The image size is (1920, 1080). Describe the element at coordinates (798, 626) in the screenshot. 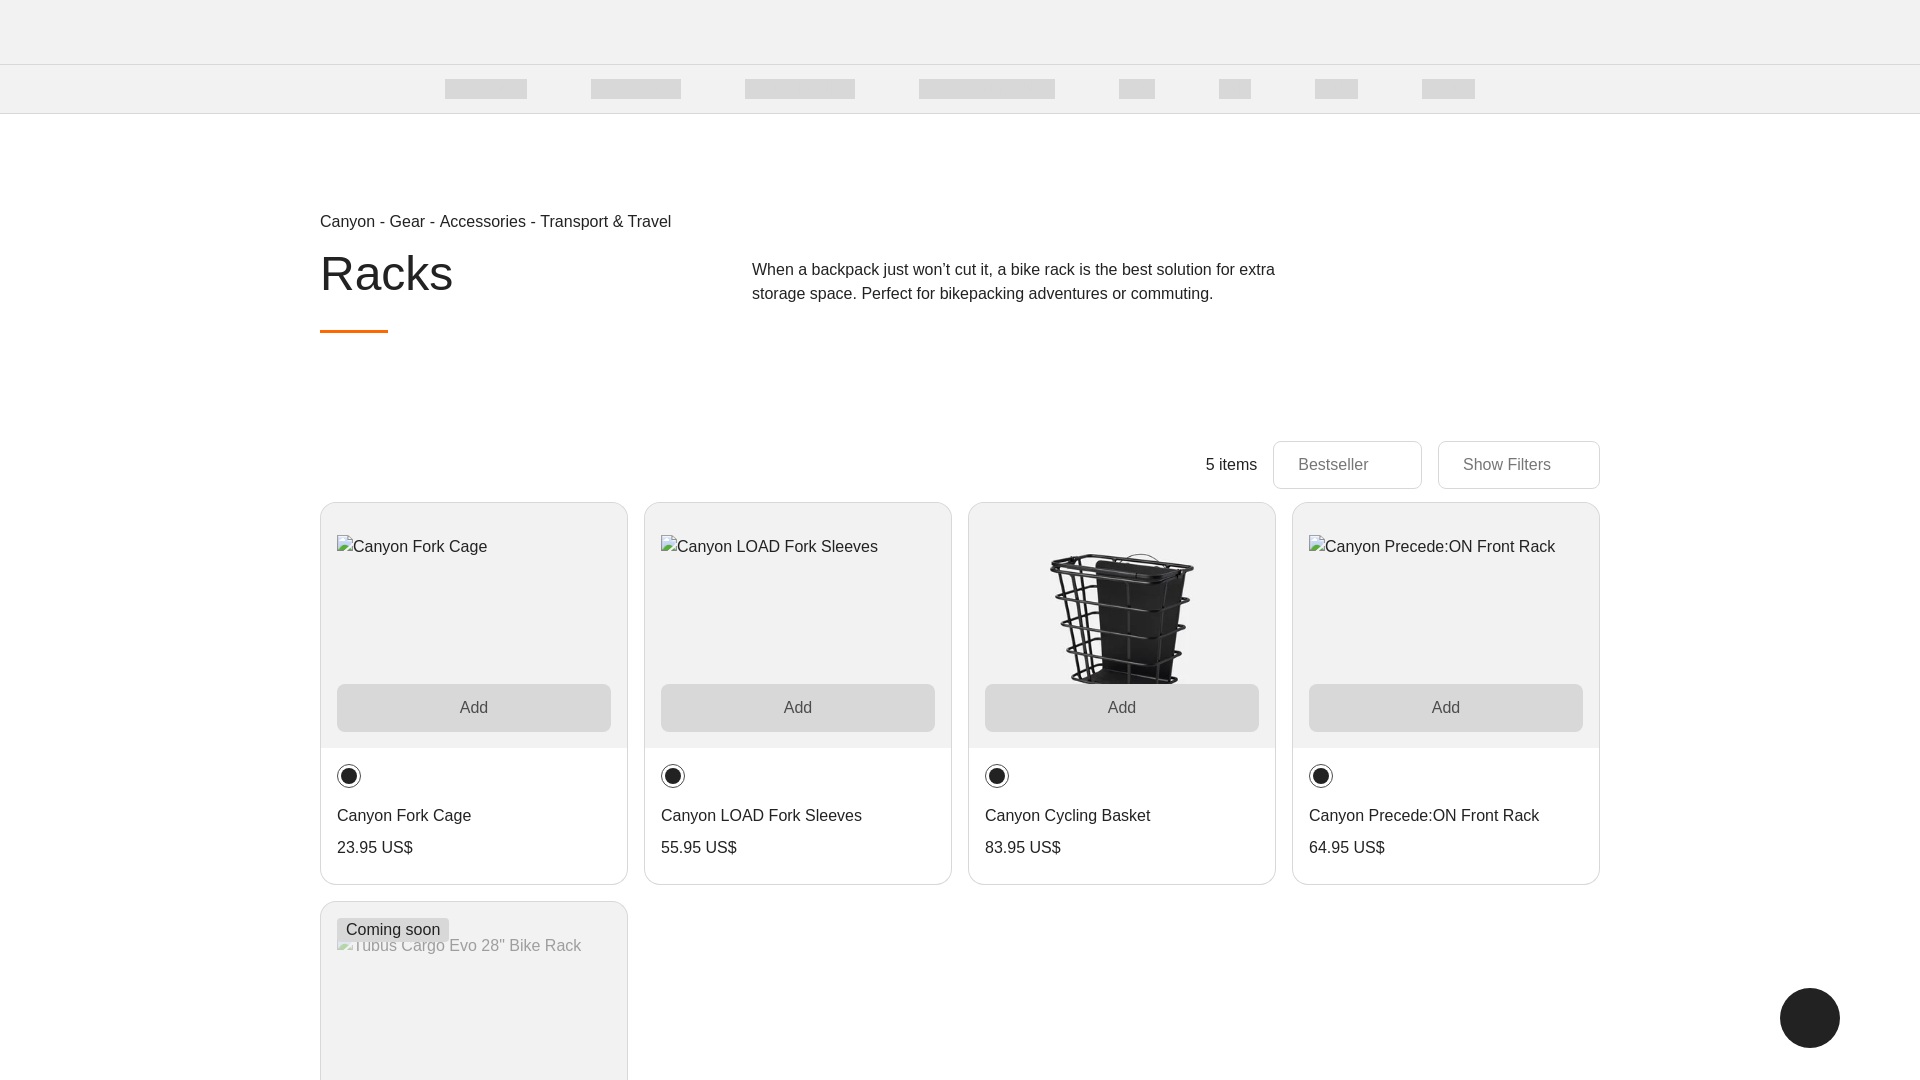

I see `Canyon LOAD Fork Sleeves` at that location.